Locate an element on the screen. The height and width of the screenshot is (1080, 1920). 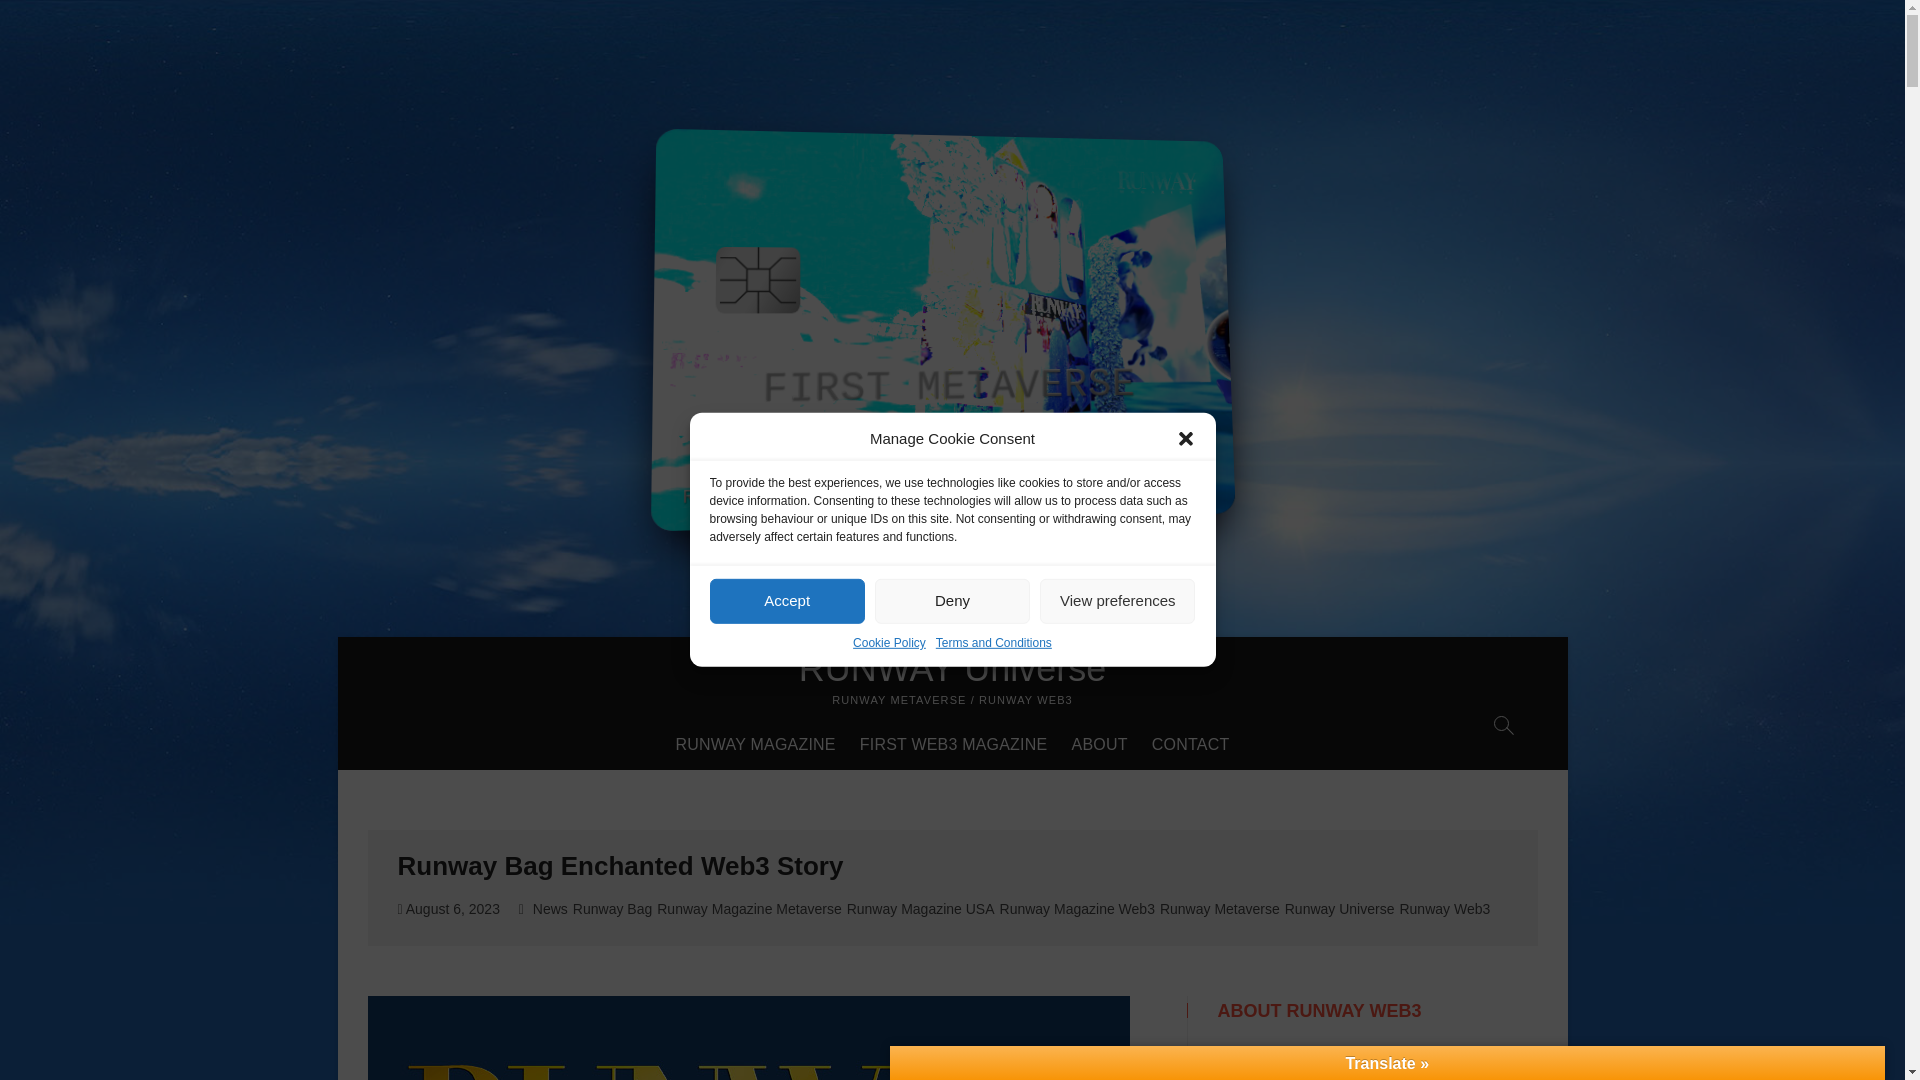
RUNWAY Universe is located at coordinates (952, 668).